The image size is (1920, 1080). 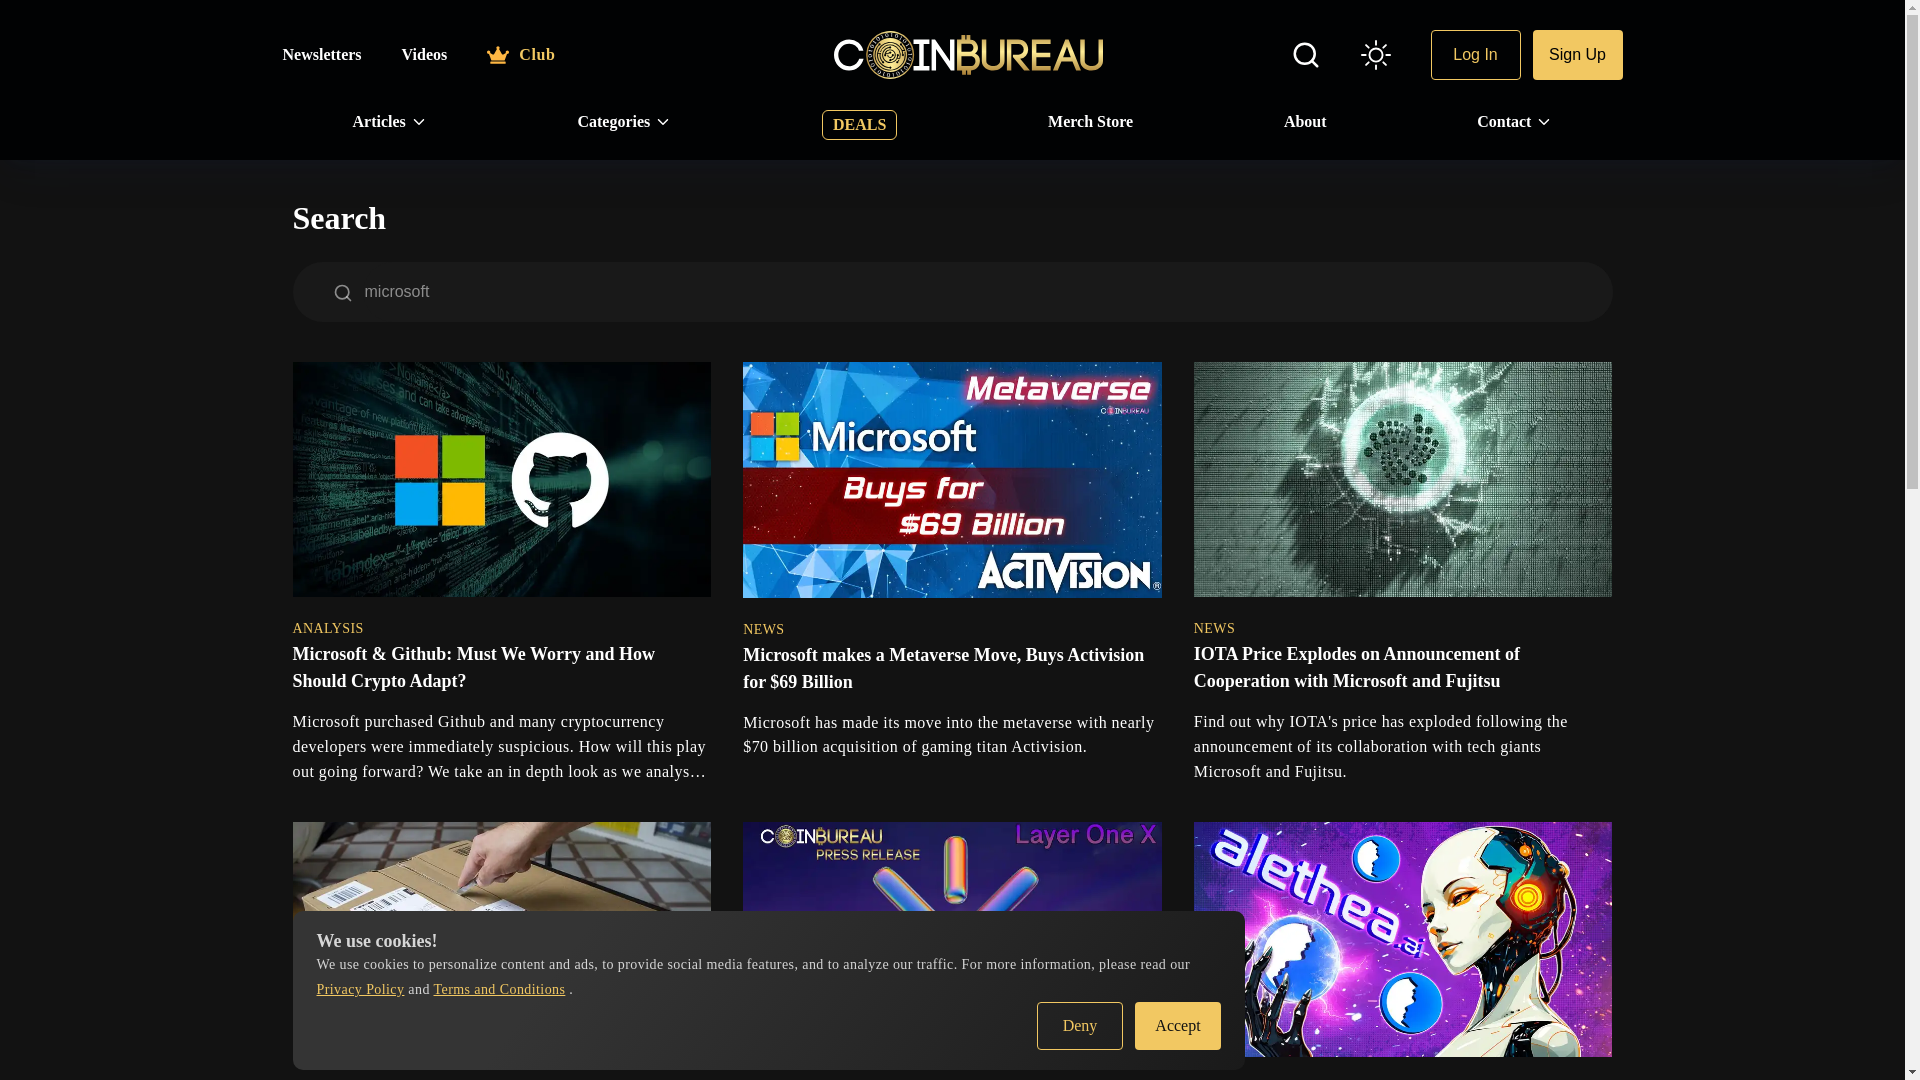 I want to click on Log In, so click(x=1475, y=54).